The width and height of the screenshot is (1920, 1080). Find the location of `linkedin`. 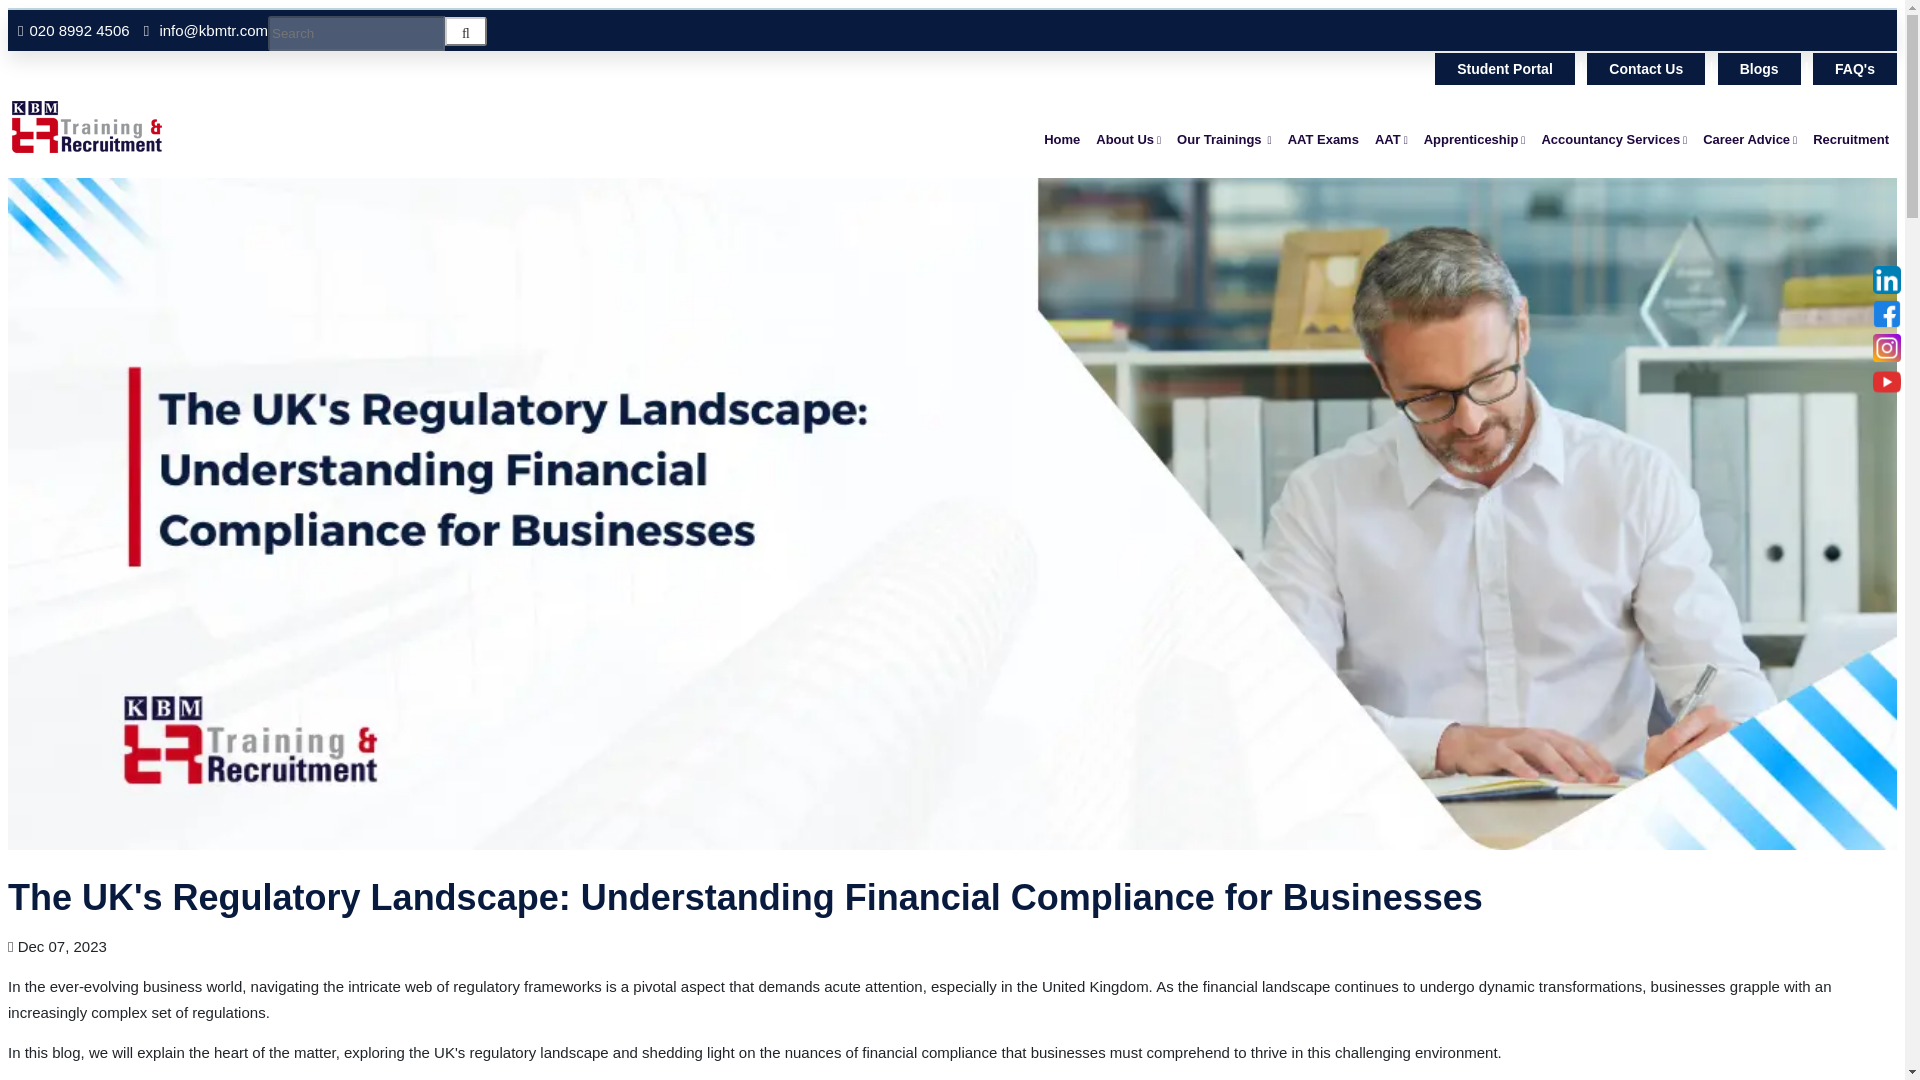

linkedin is located at coordinates (1886, 279).